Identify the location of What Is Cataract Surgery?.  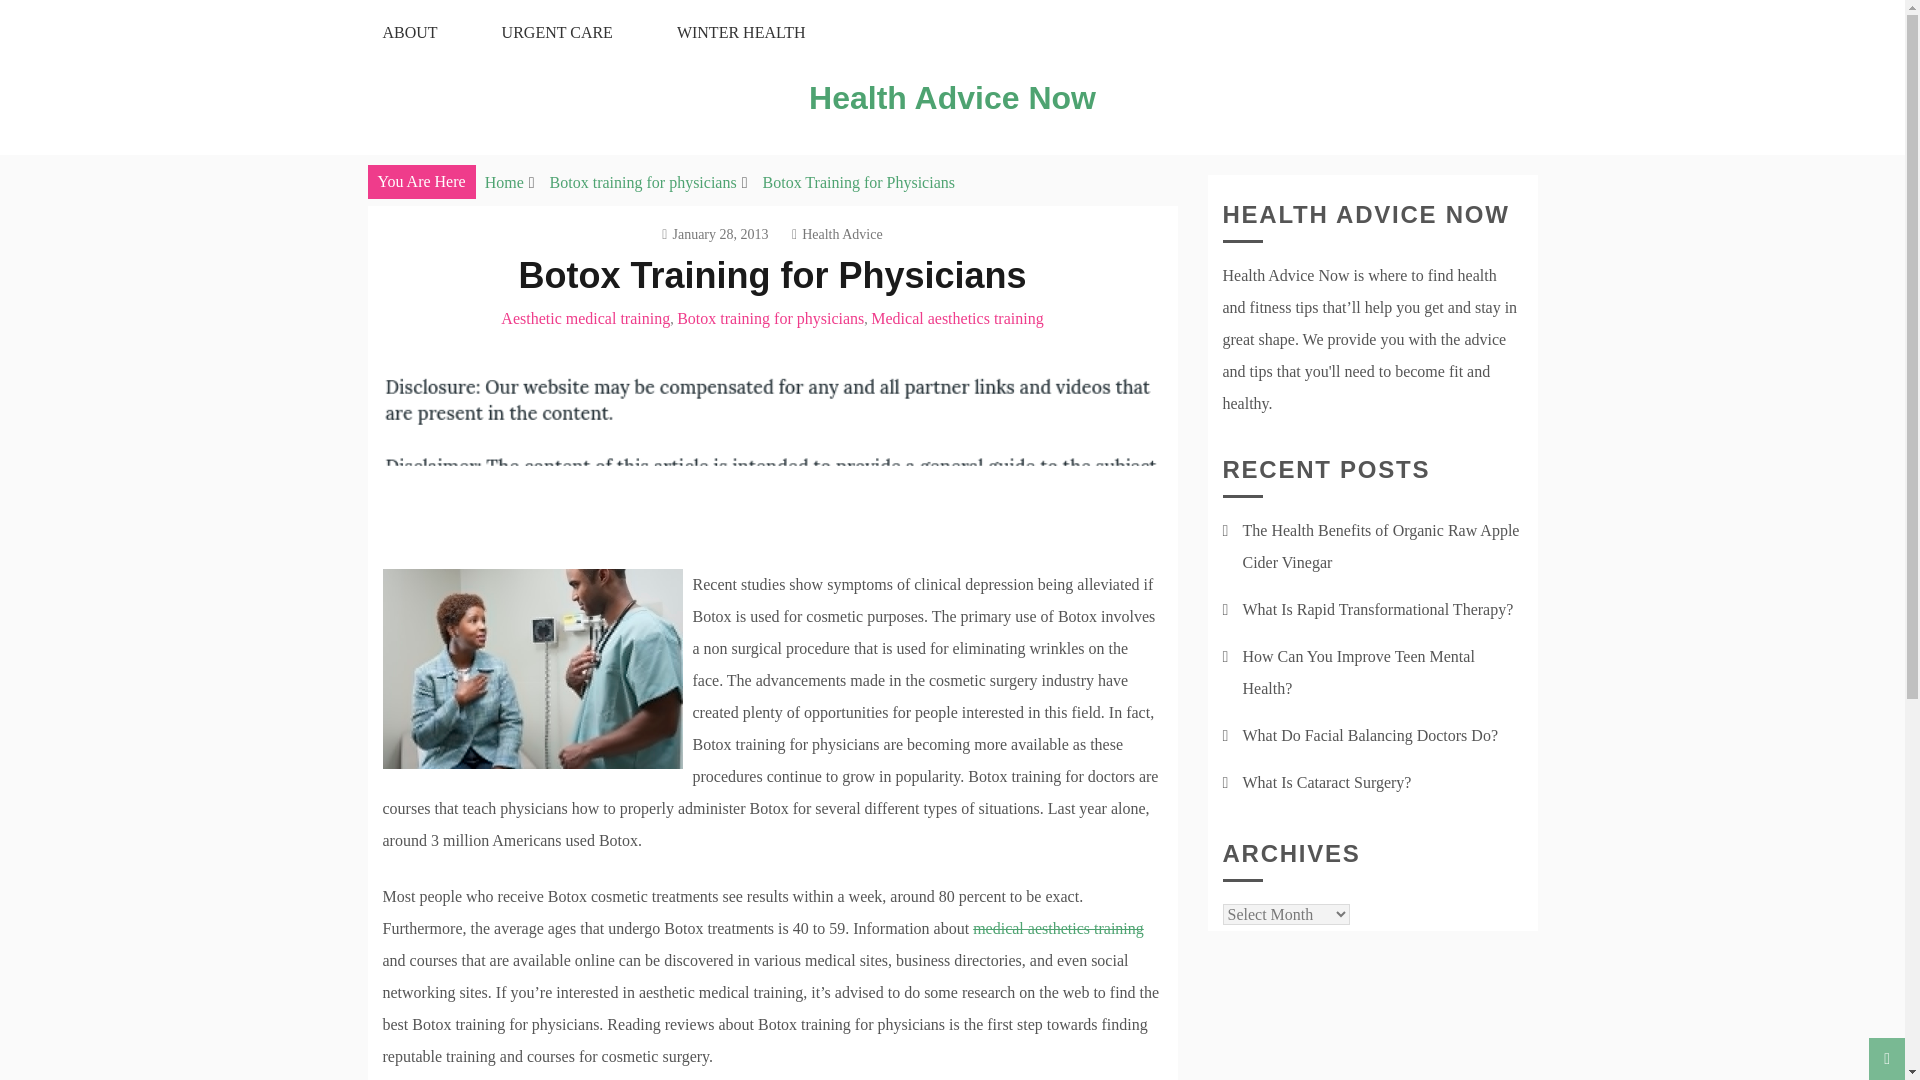
(1326, 782).